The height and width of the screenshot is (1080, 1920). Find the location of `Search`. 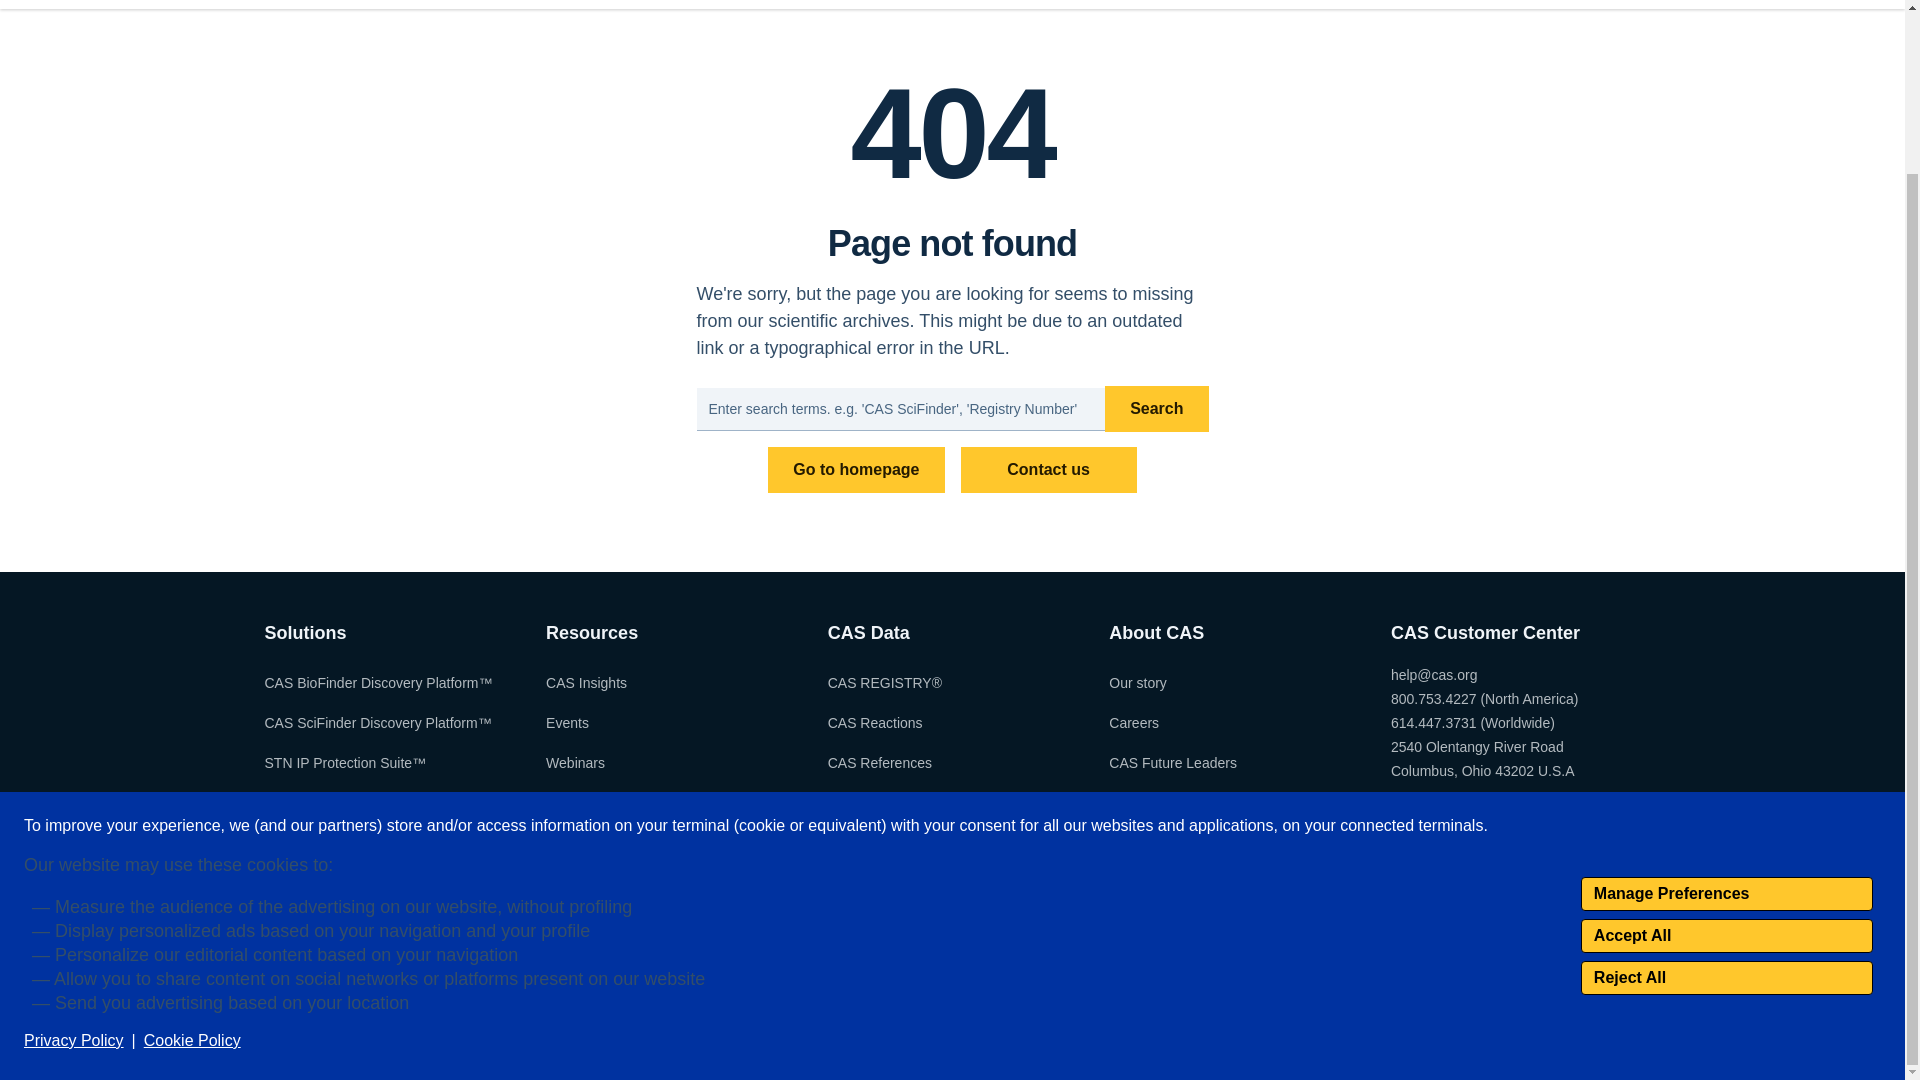

Search is located at coordinates (1156, 408).